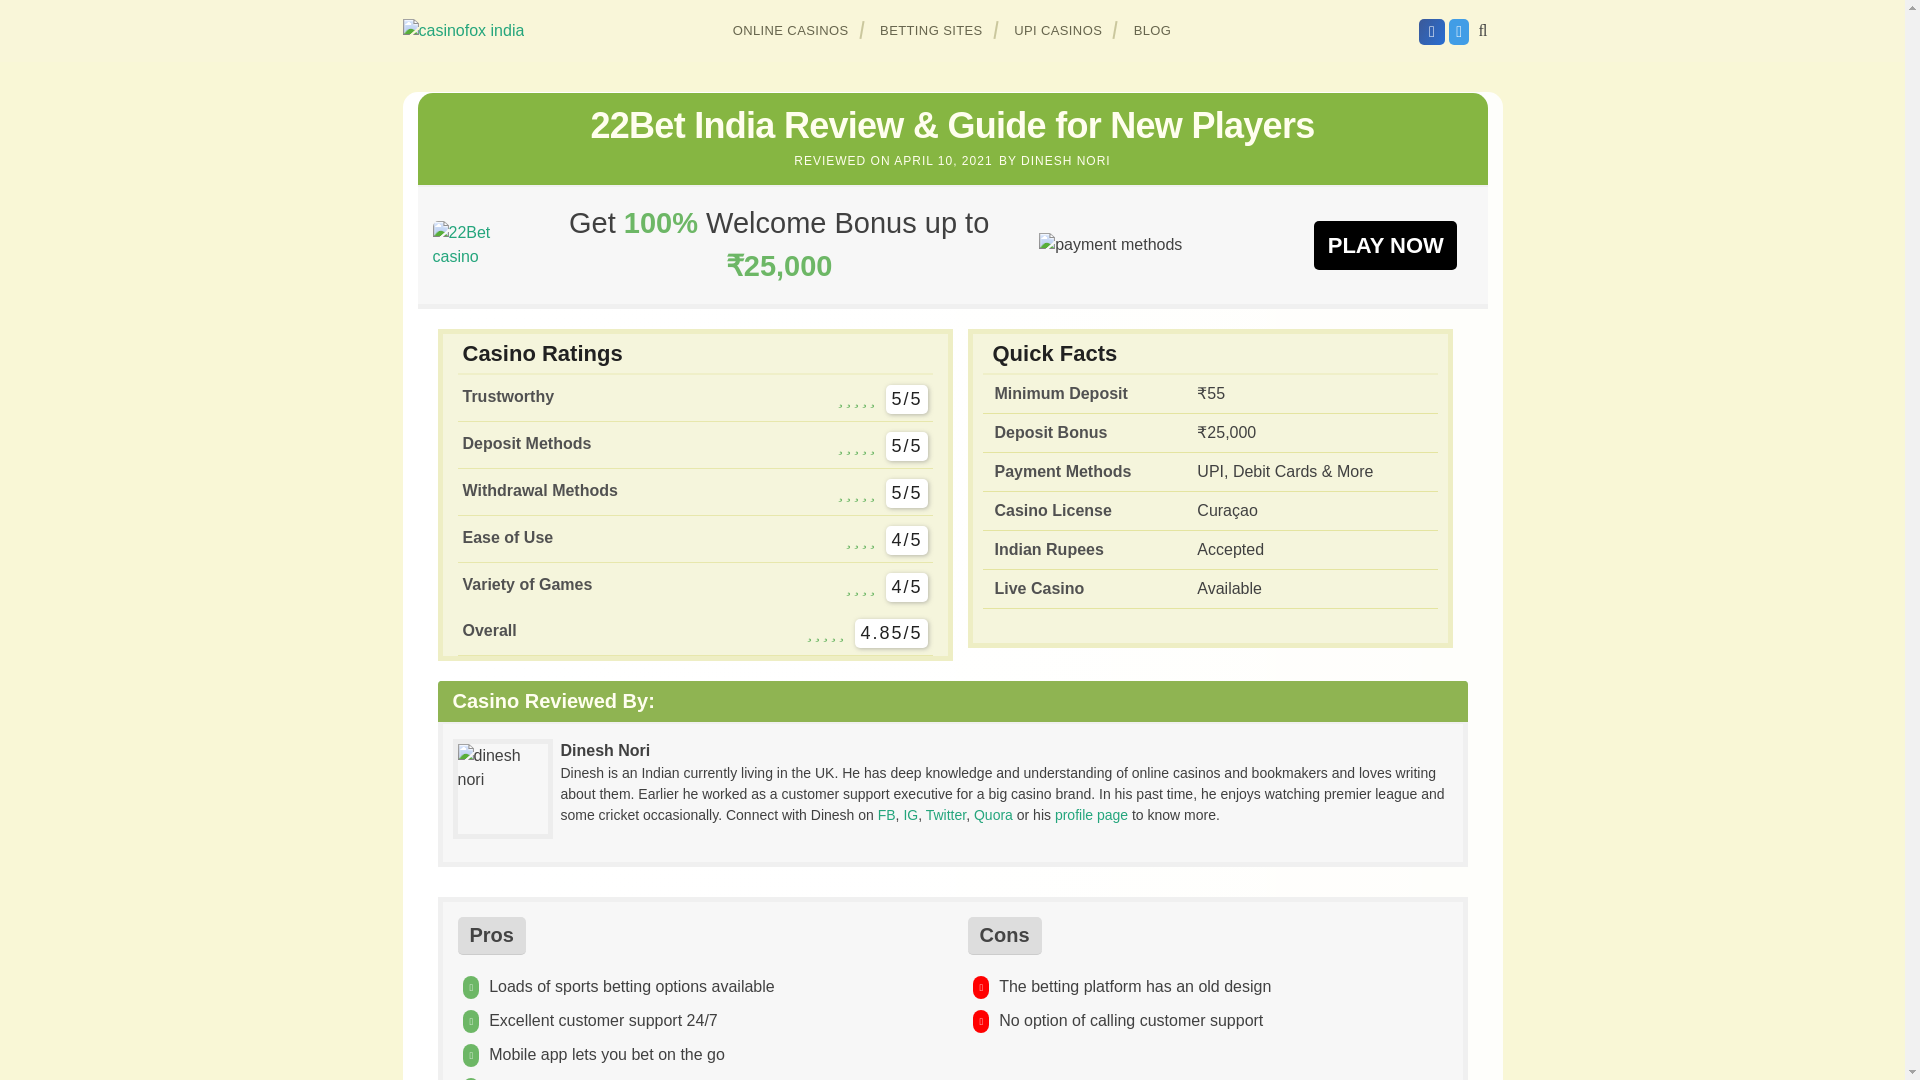  Describe the element at coordinates (791, 30) in the screenshot. I see `ONLINE CASINOS` at that location.